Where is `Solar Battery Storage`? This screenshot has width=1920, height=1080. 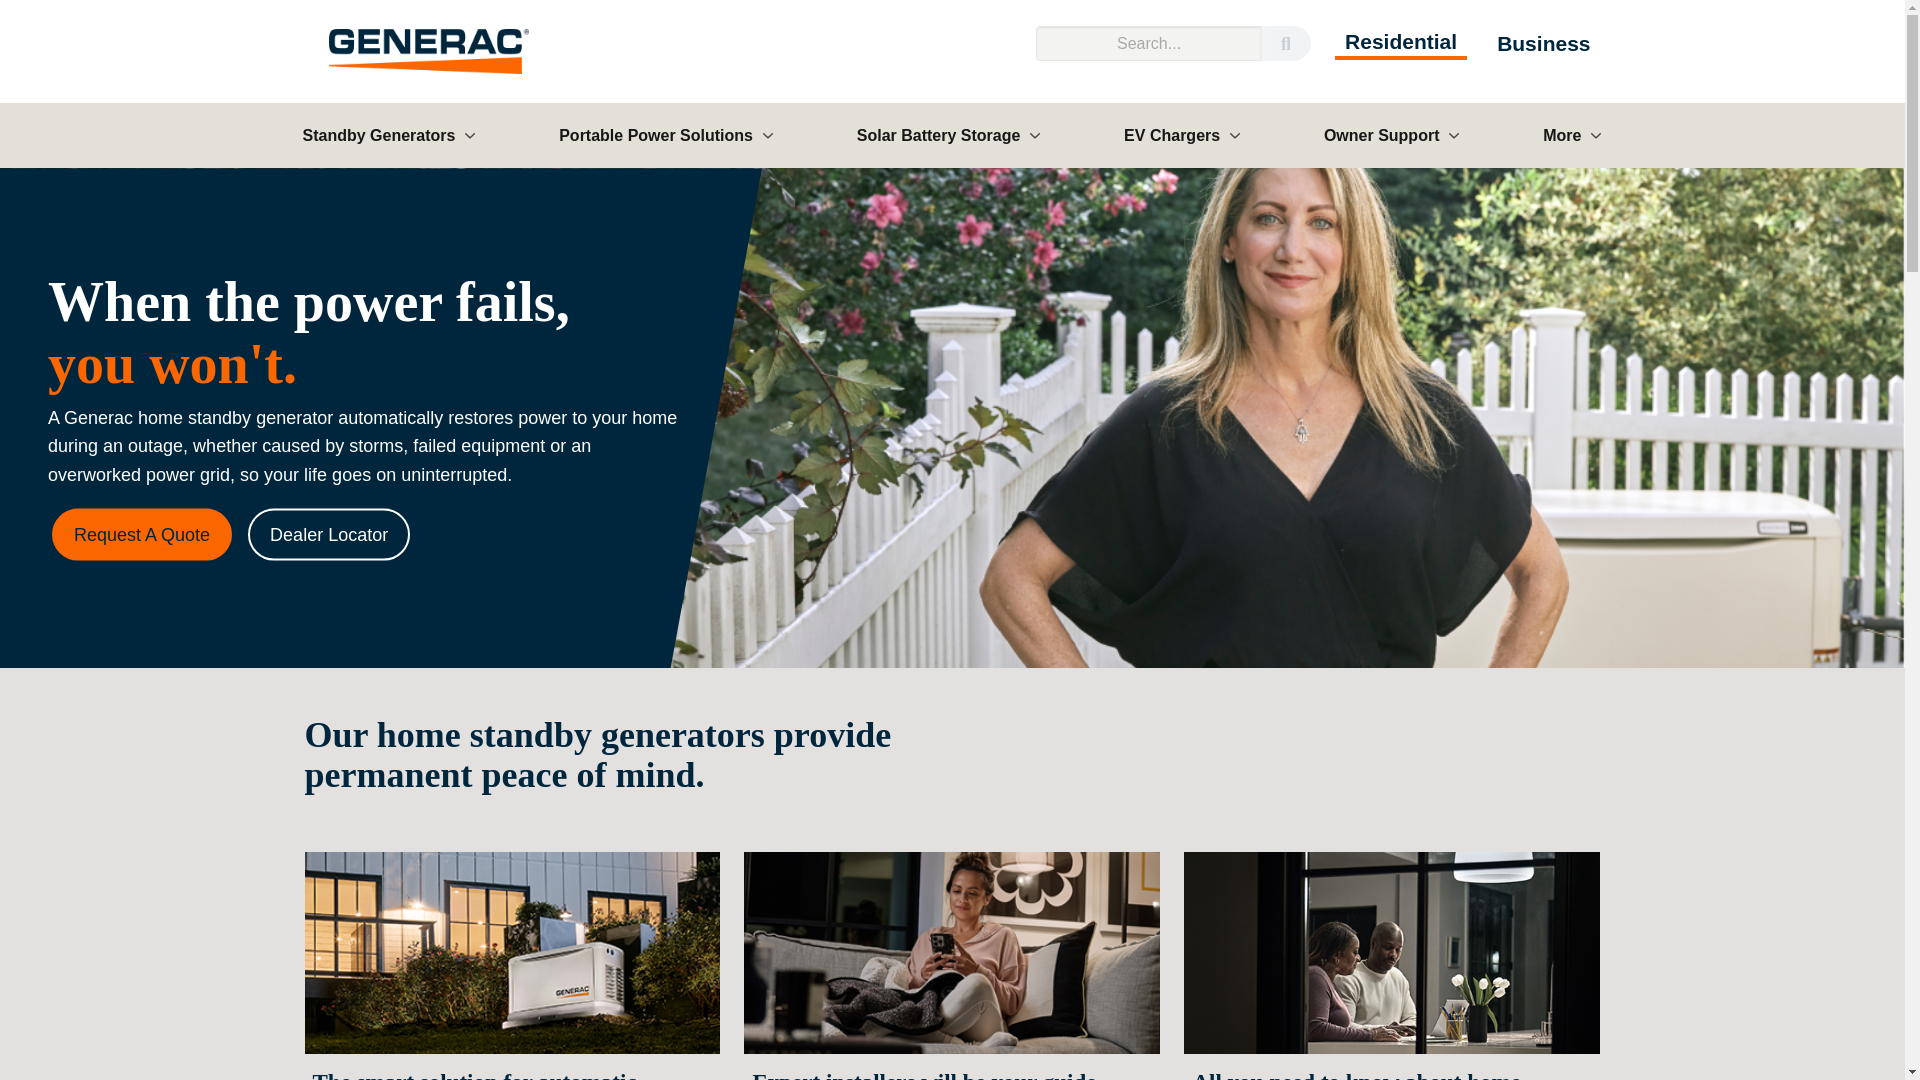 Solar Battery Storage is located at coordinates (949, 135).